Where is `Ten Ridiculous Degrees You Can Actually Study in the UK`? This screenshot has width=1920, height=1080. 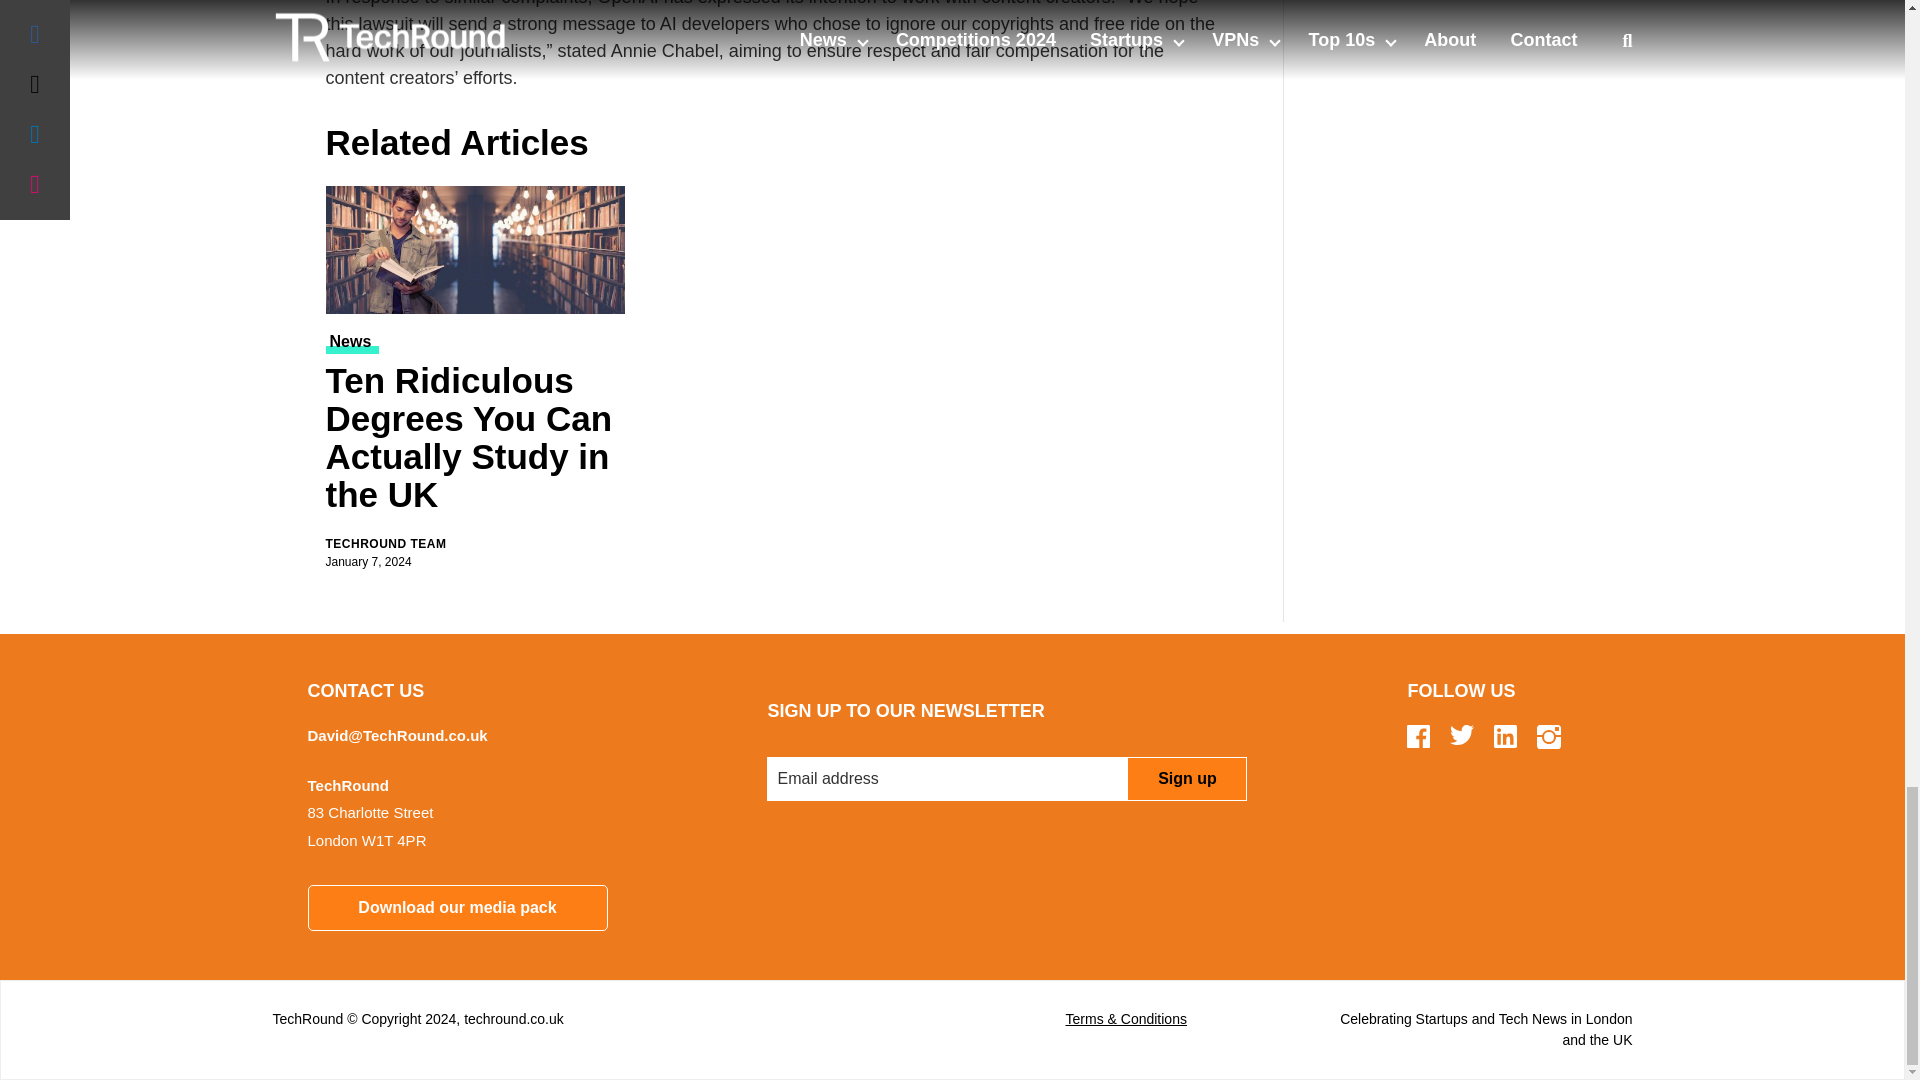
Ten Ridiculous Degrees You Can Actually Study in the UK is located at coordinates (476, 250).